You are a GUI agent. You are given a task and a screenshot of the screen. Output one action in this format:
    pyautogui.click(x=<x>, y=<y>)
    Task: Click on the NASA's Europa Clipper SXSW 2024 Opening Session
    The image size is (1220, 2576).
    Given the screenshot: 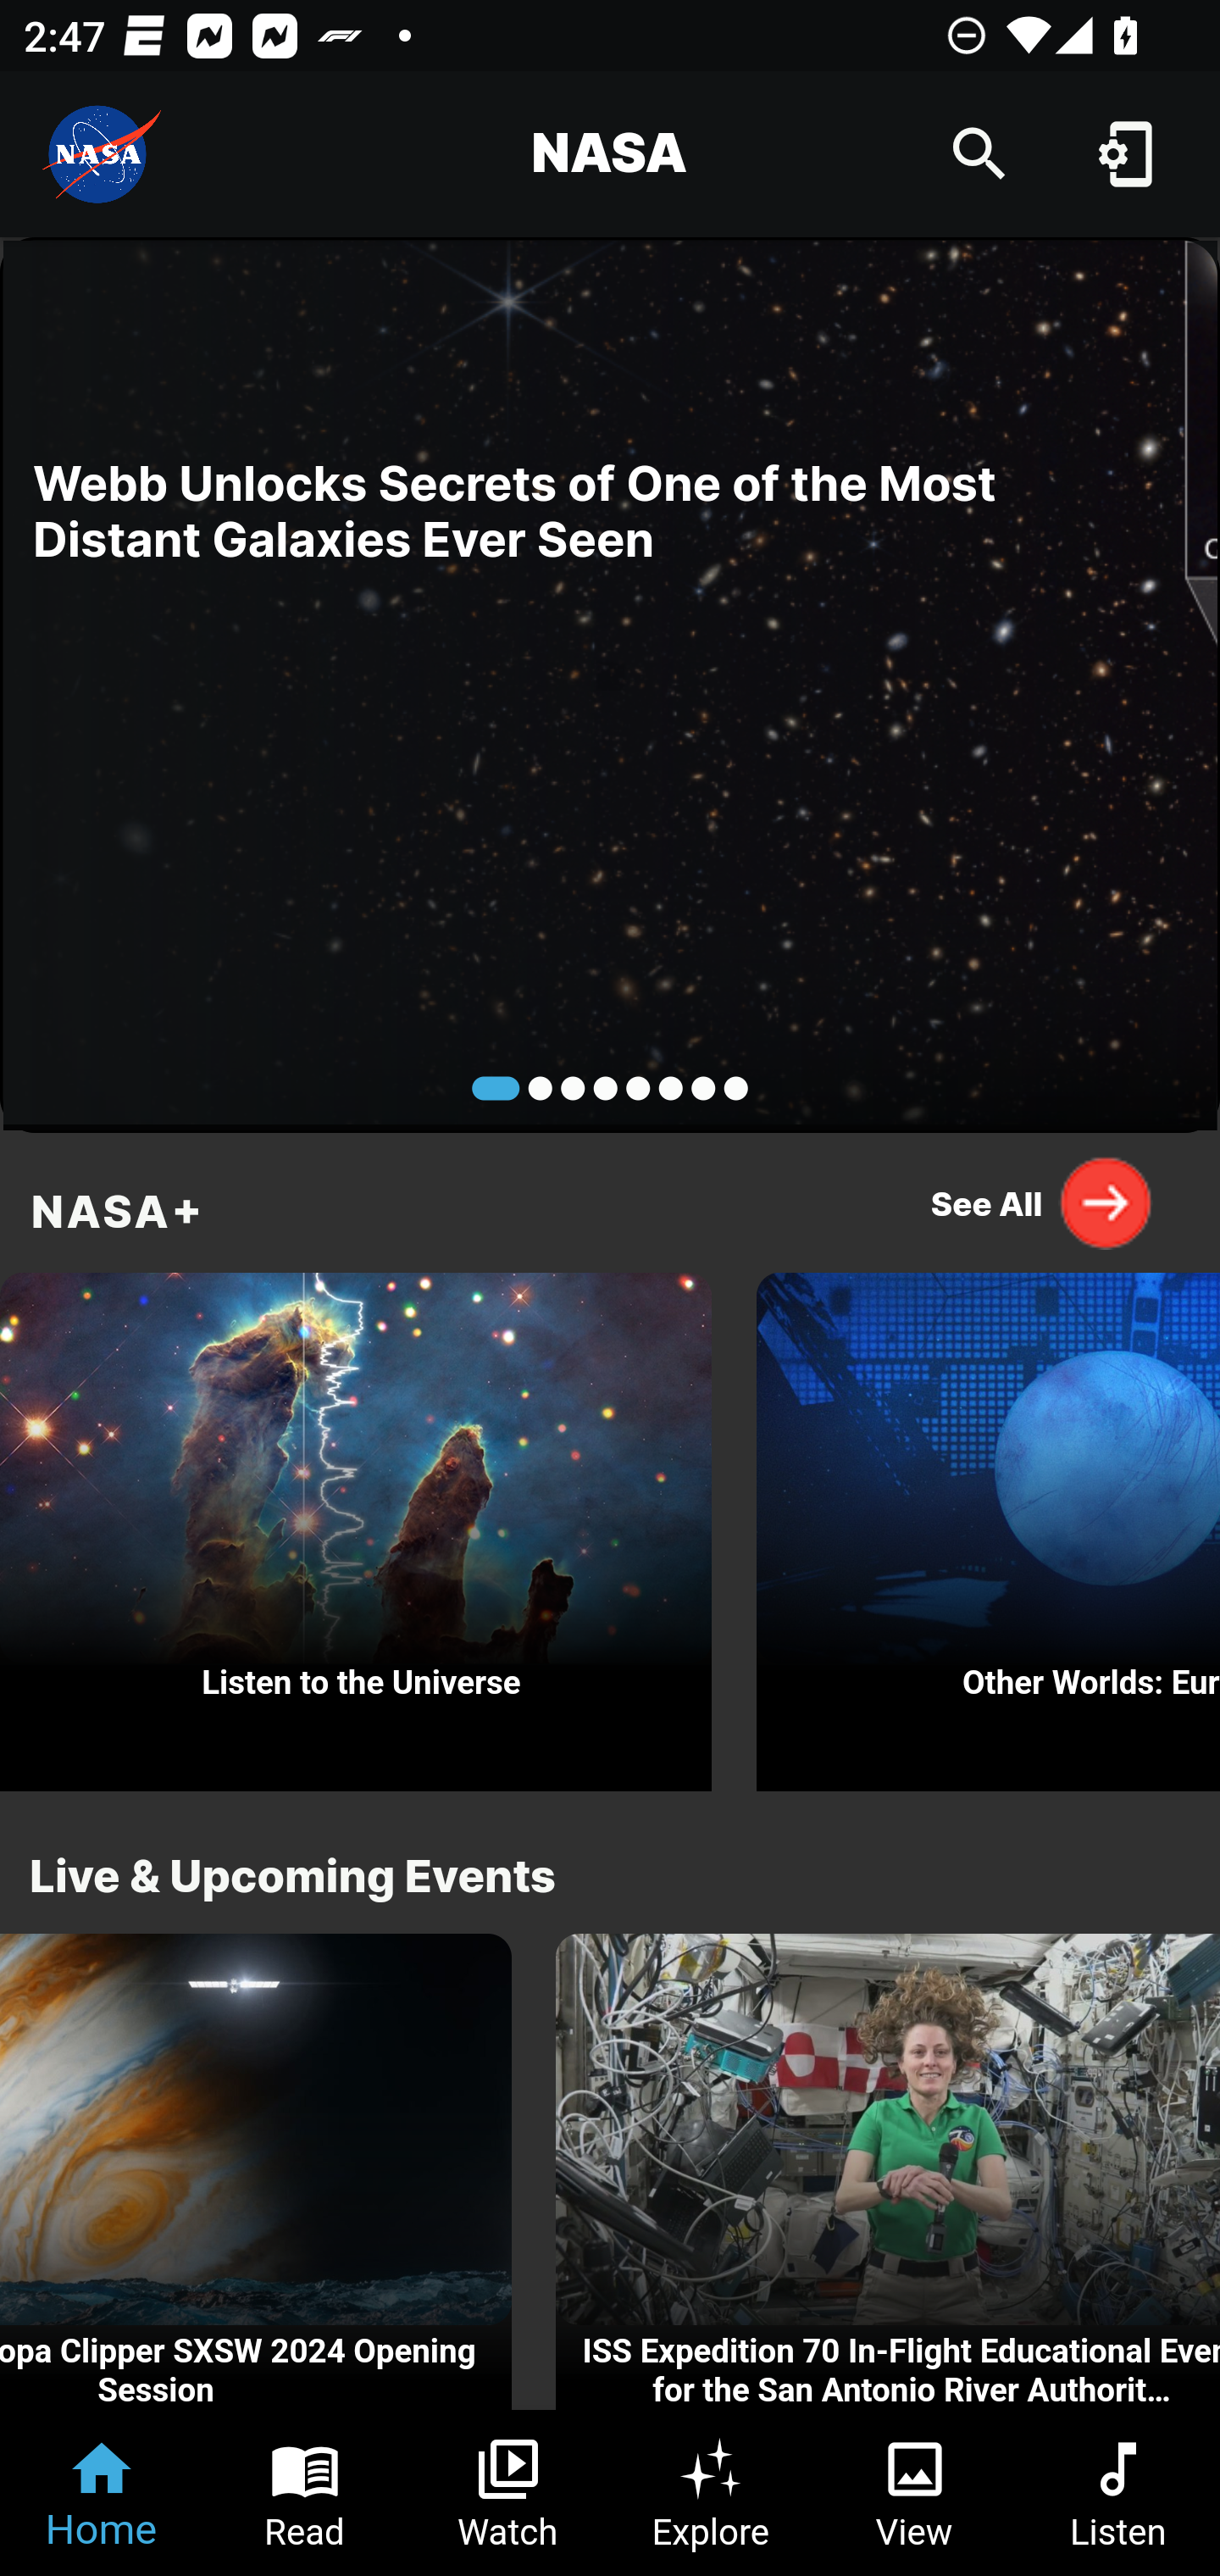 What is the action you would take?
    pyautogui.click(x=256, y=2173)
    